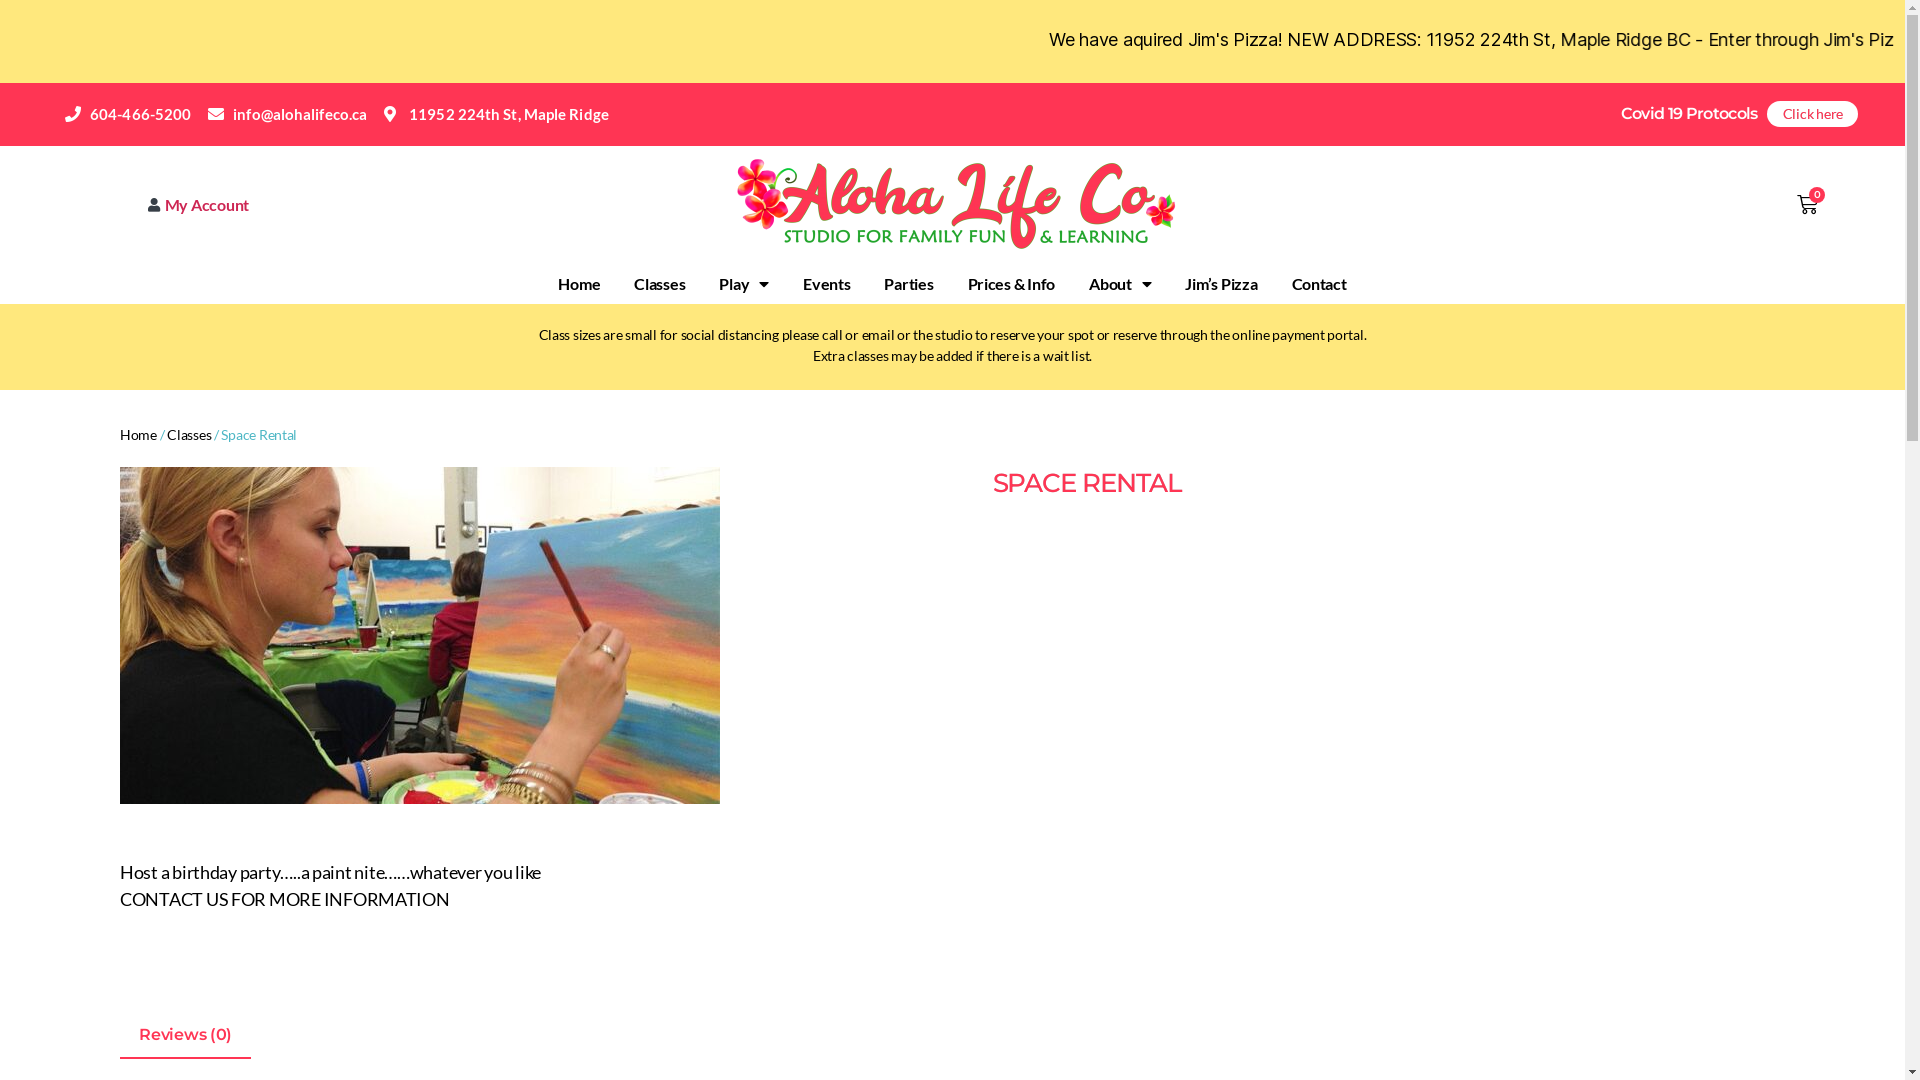  What do you see at coordinates (128, 114) in the screenshot?
I see `604-466-5200` at bounding box center [128, 114].